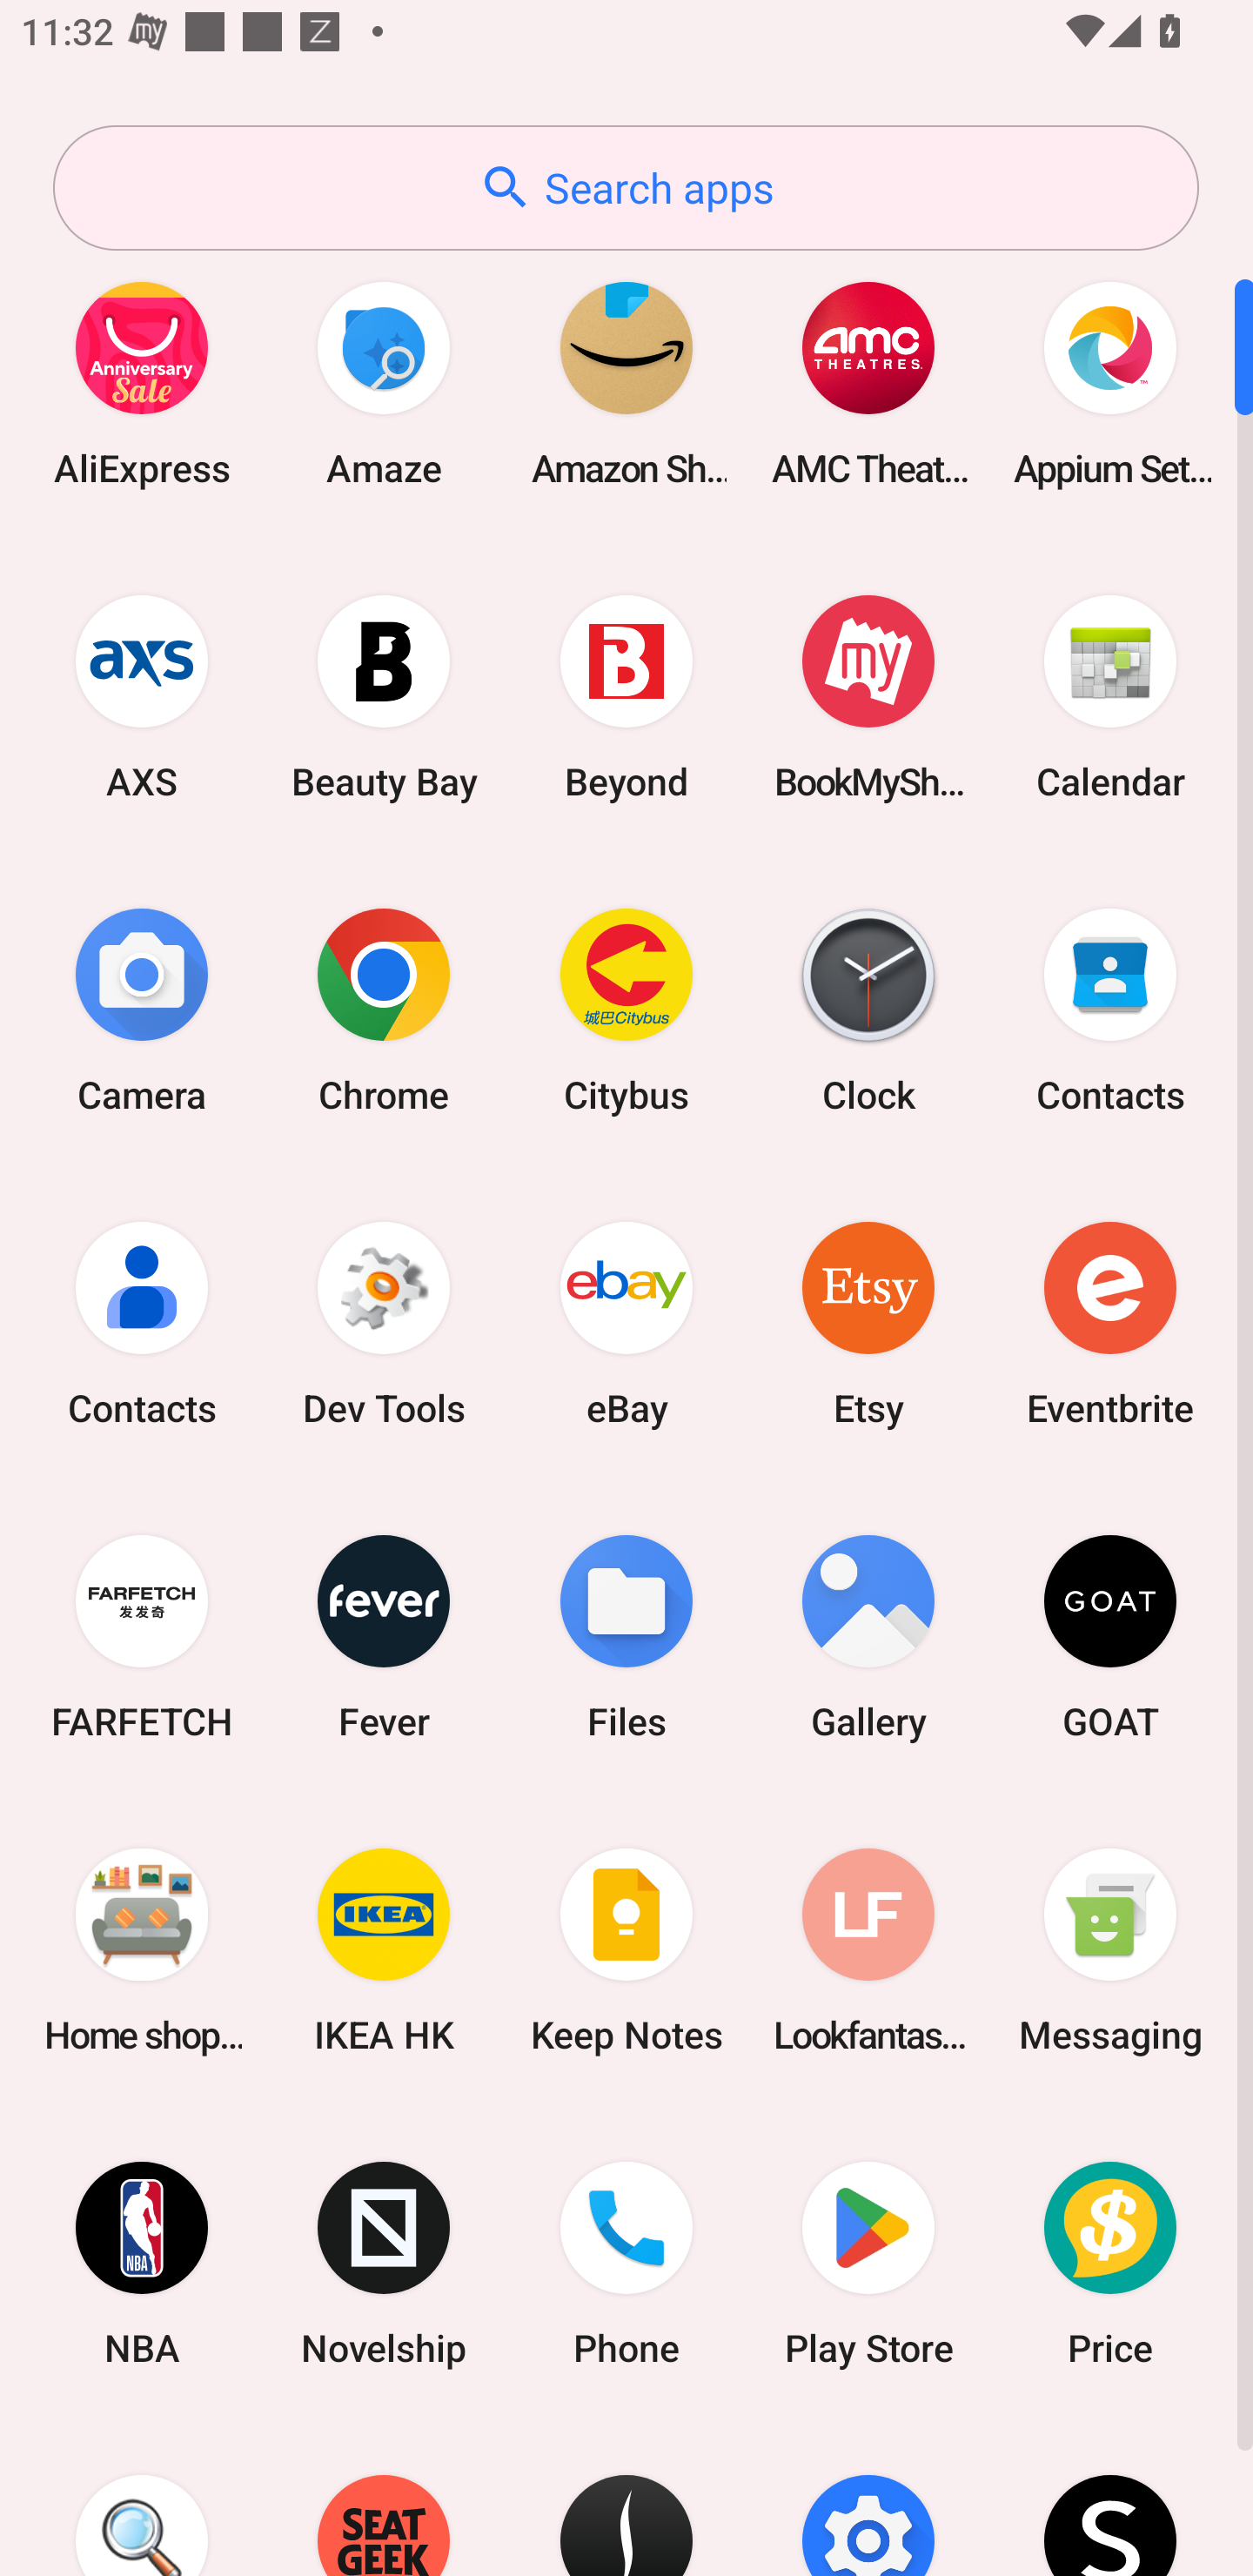  I want to click on NBA, so click(142, 2264).